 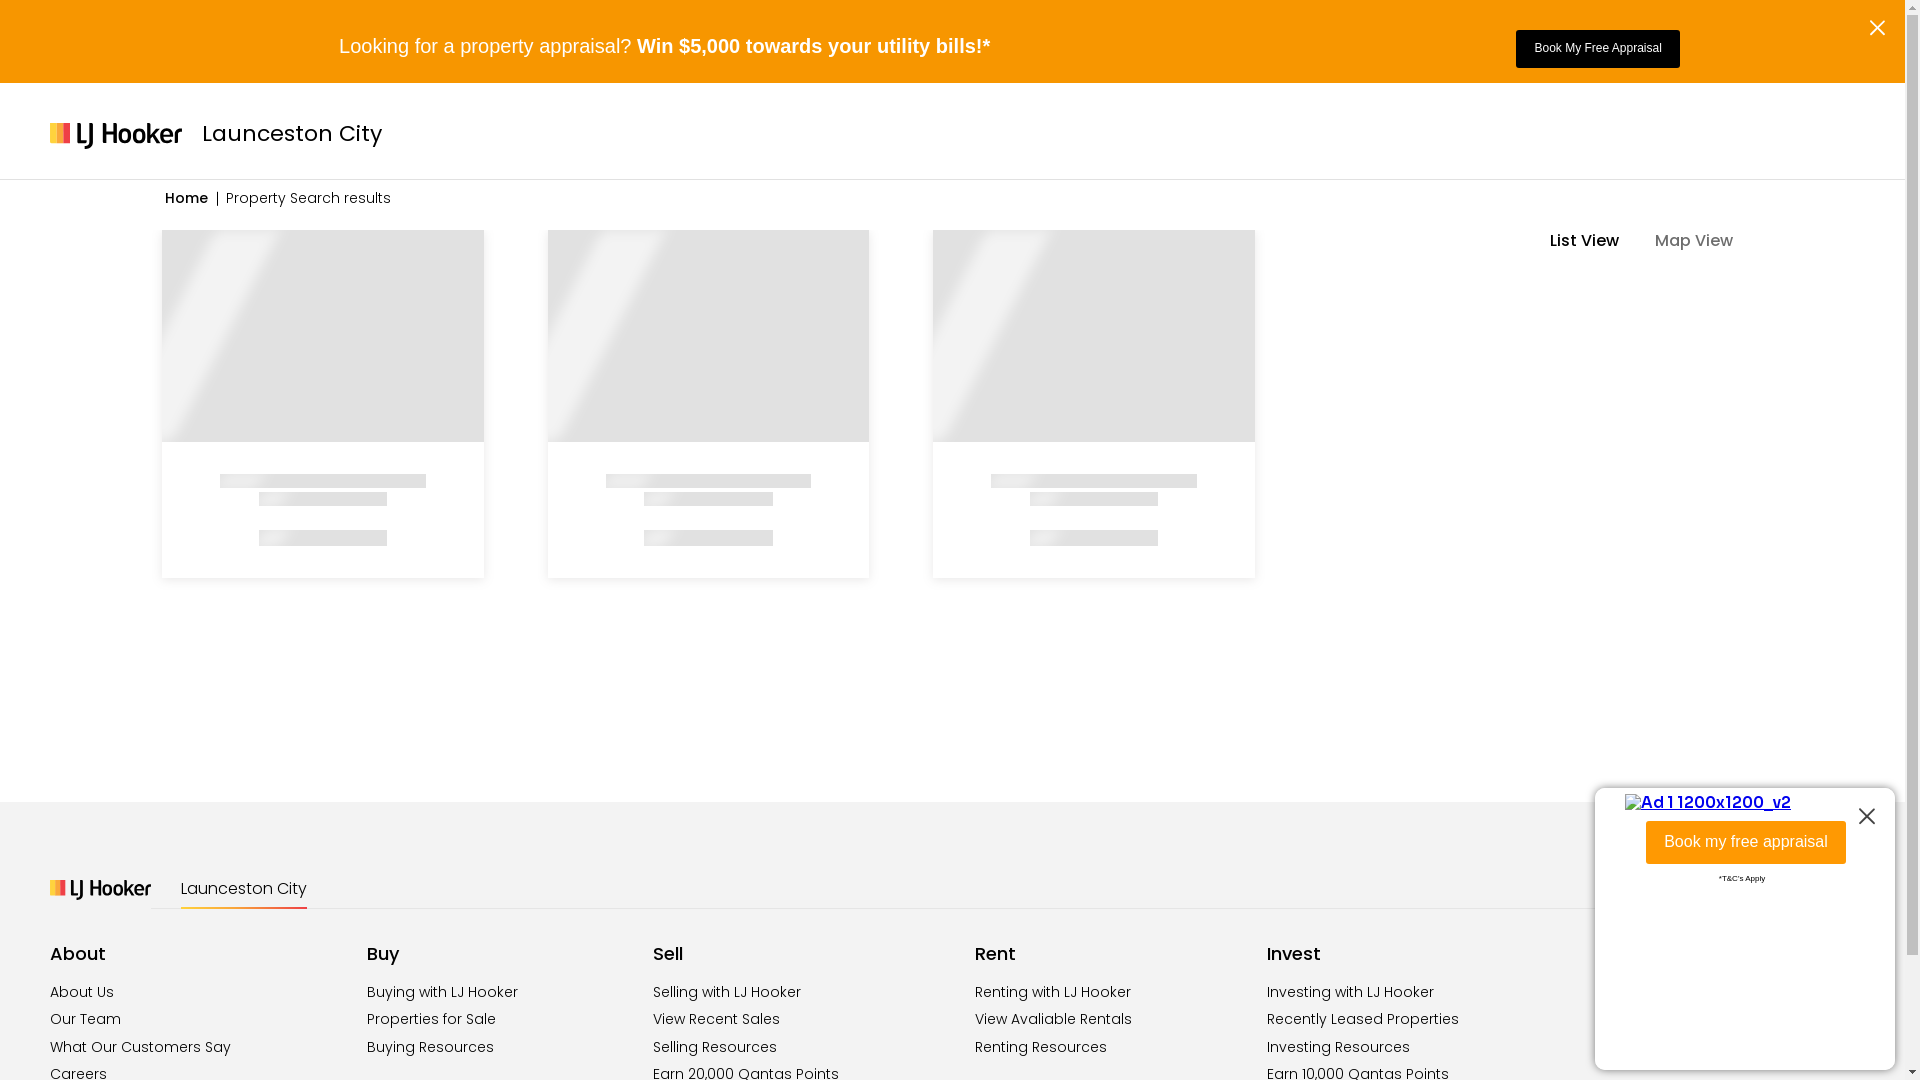 I want to click on List View, so click(x=1594, y=241).